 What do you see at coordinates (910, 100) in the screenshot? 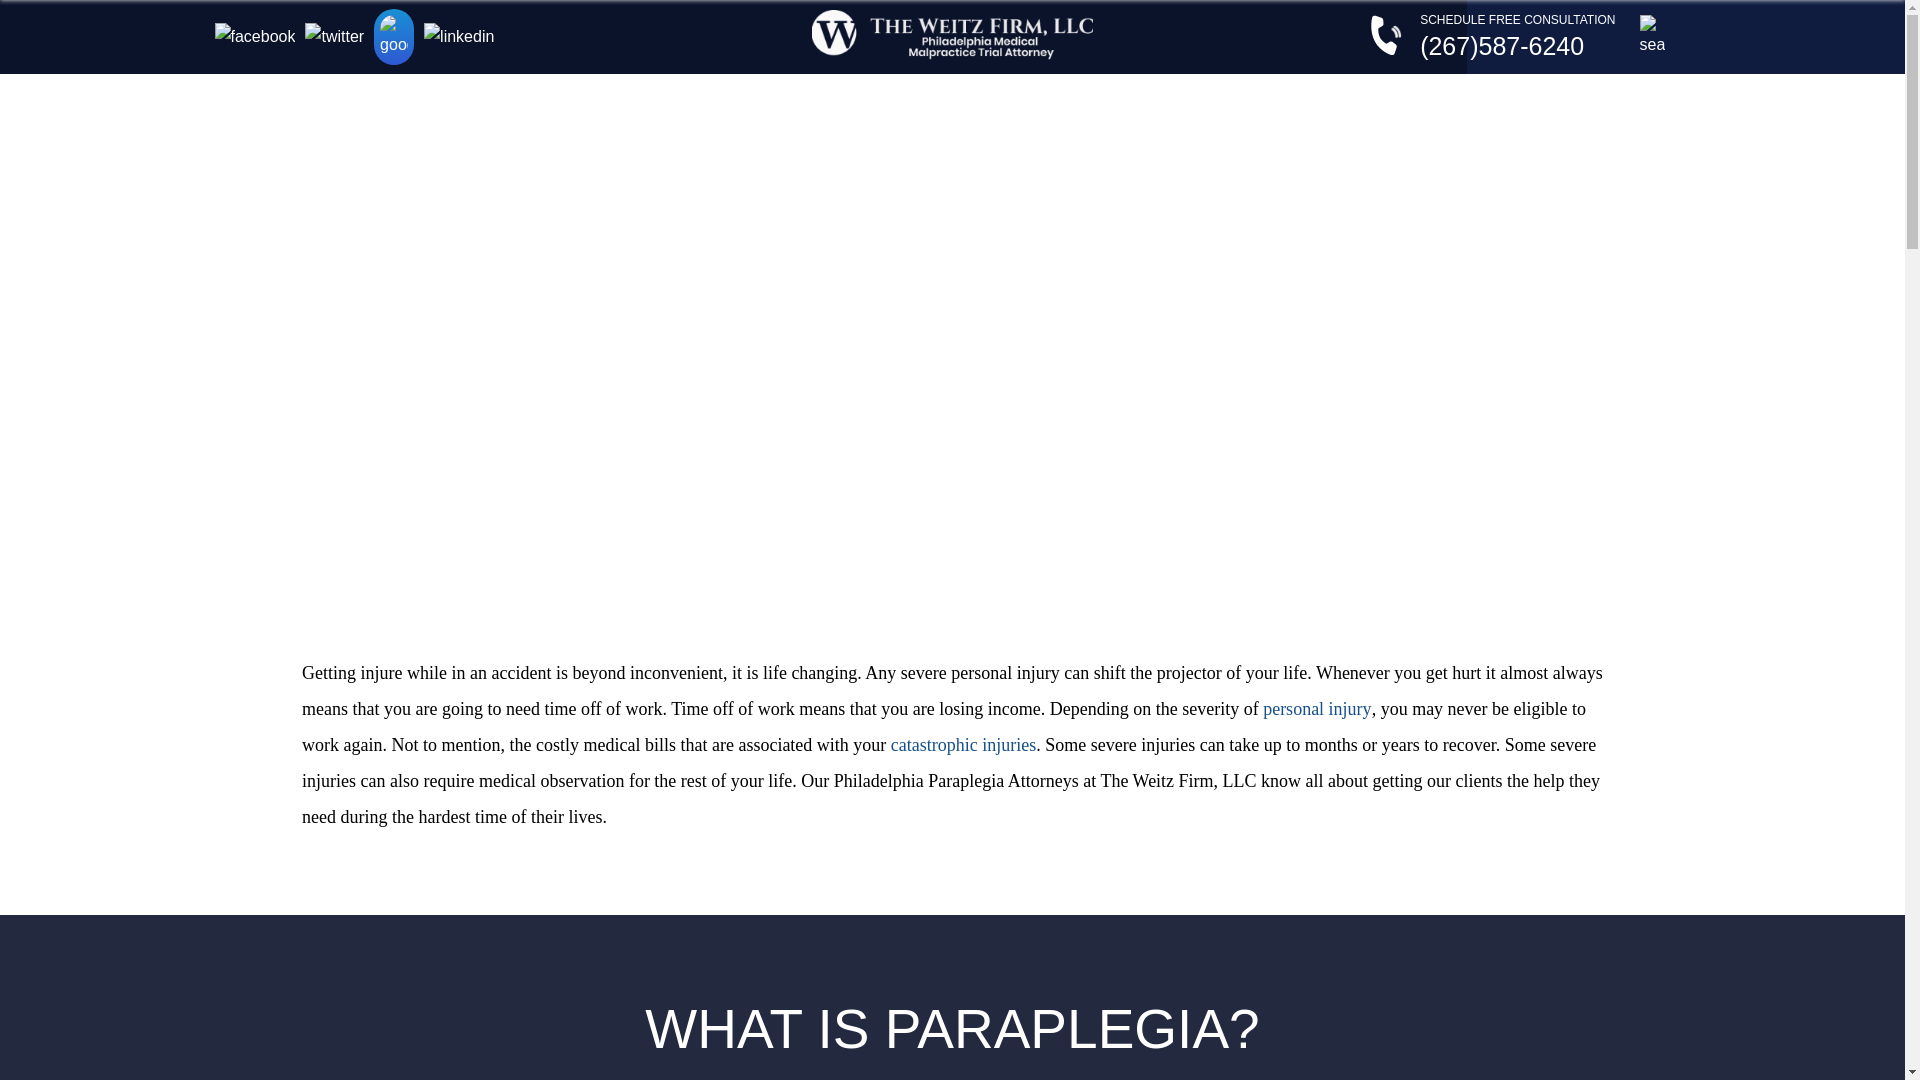
I see `Other Practice Areas` at bounding box center [910, 100].